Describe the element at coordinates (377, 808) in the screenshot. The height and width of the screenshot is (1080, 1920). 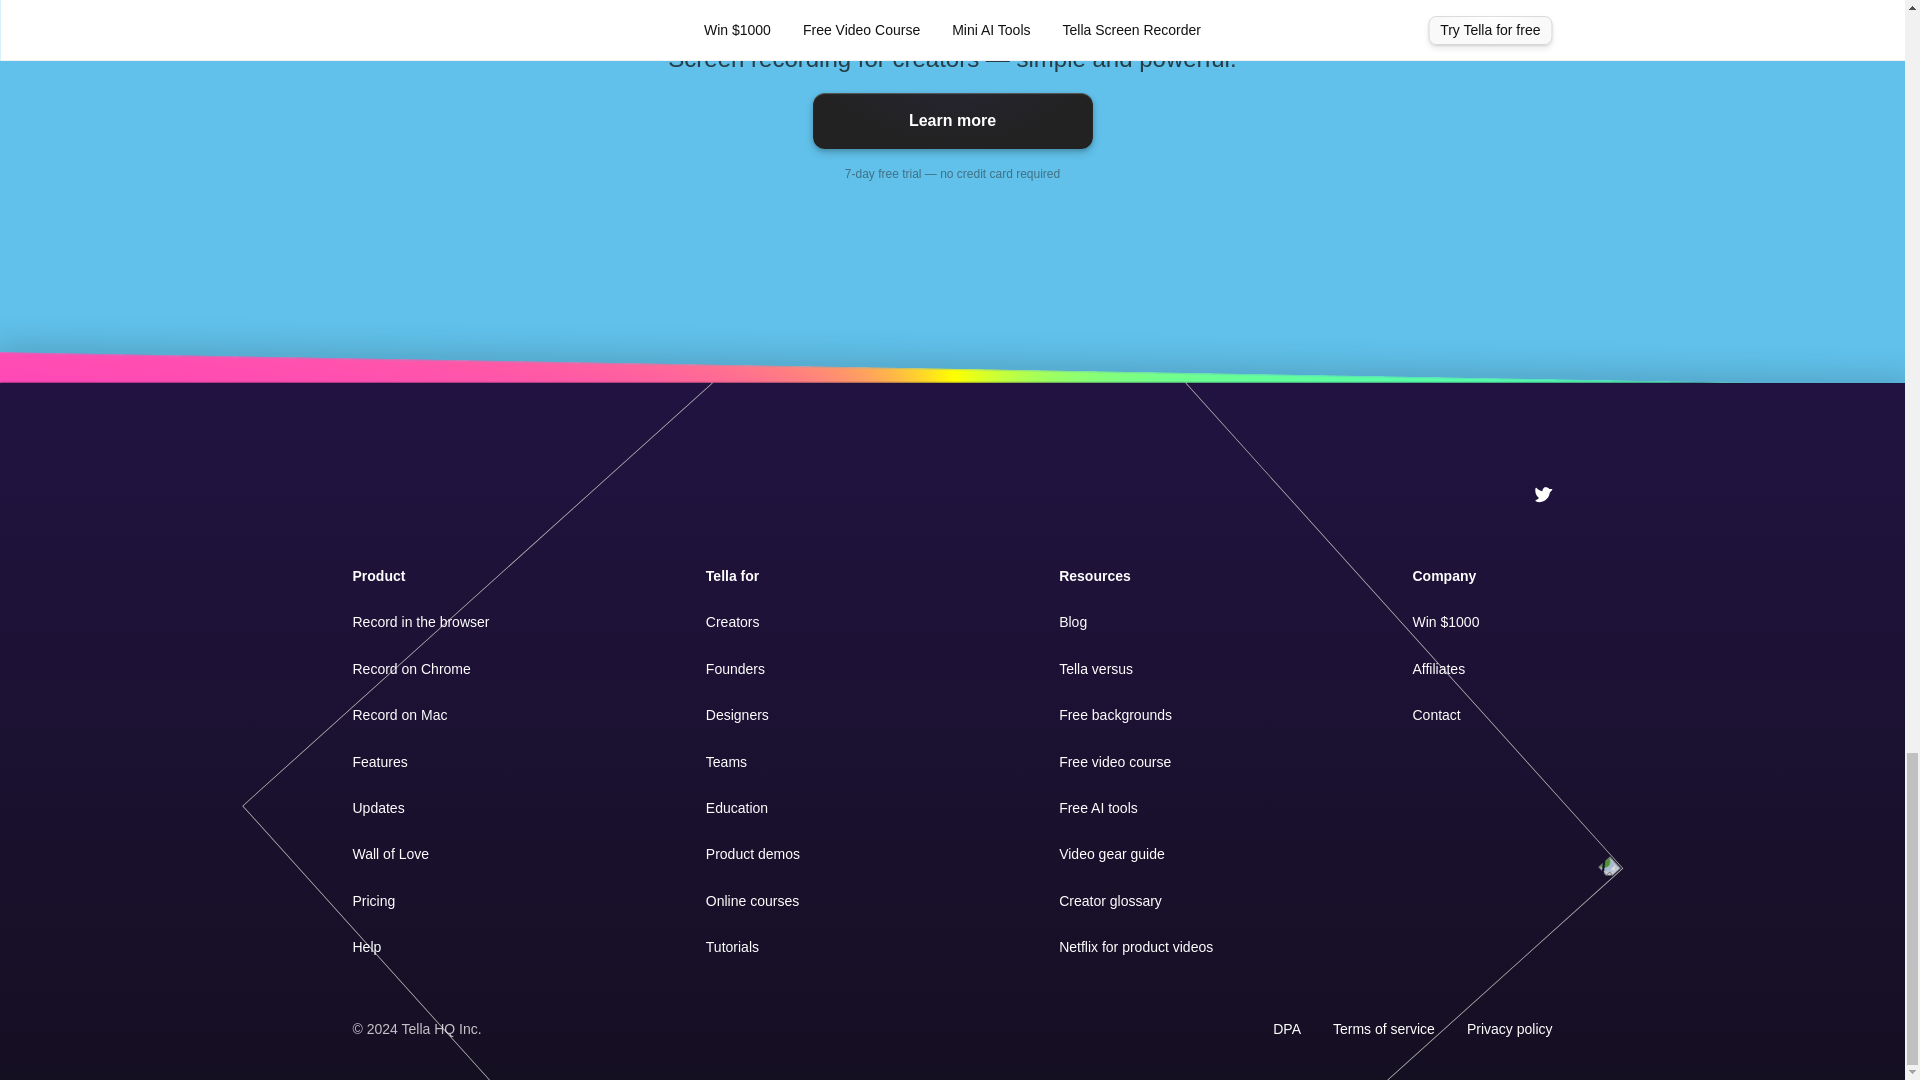
I see `Updates` at that location.